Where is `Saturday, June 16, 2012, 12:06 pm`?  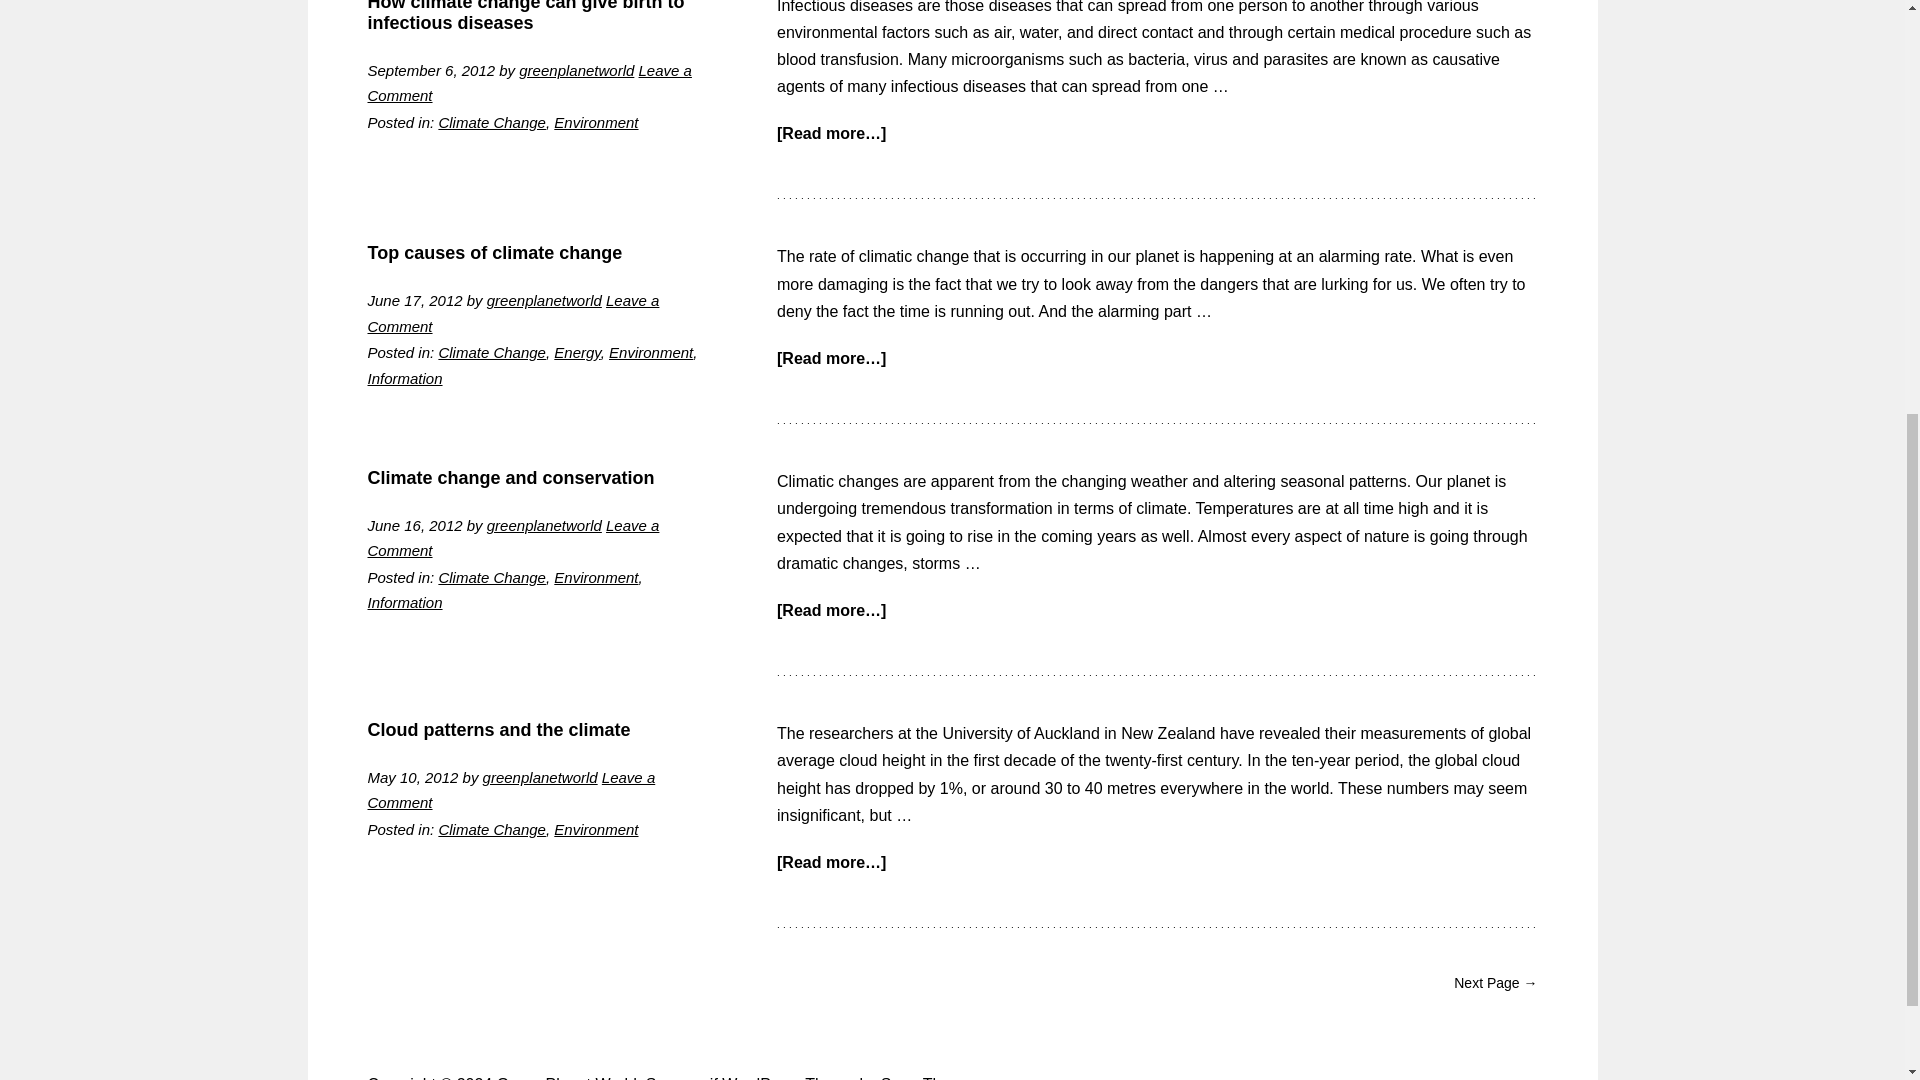 Saturday, June 16, 2012, 12:06 pm is located at coordinates (415, 525).